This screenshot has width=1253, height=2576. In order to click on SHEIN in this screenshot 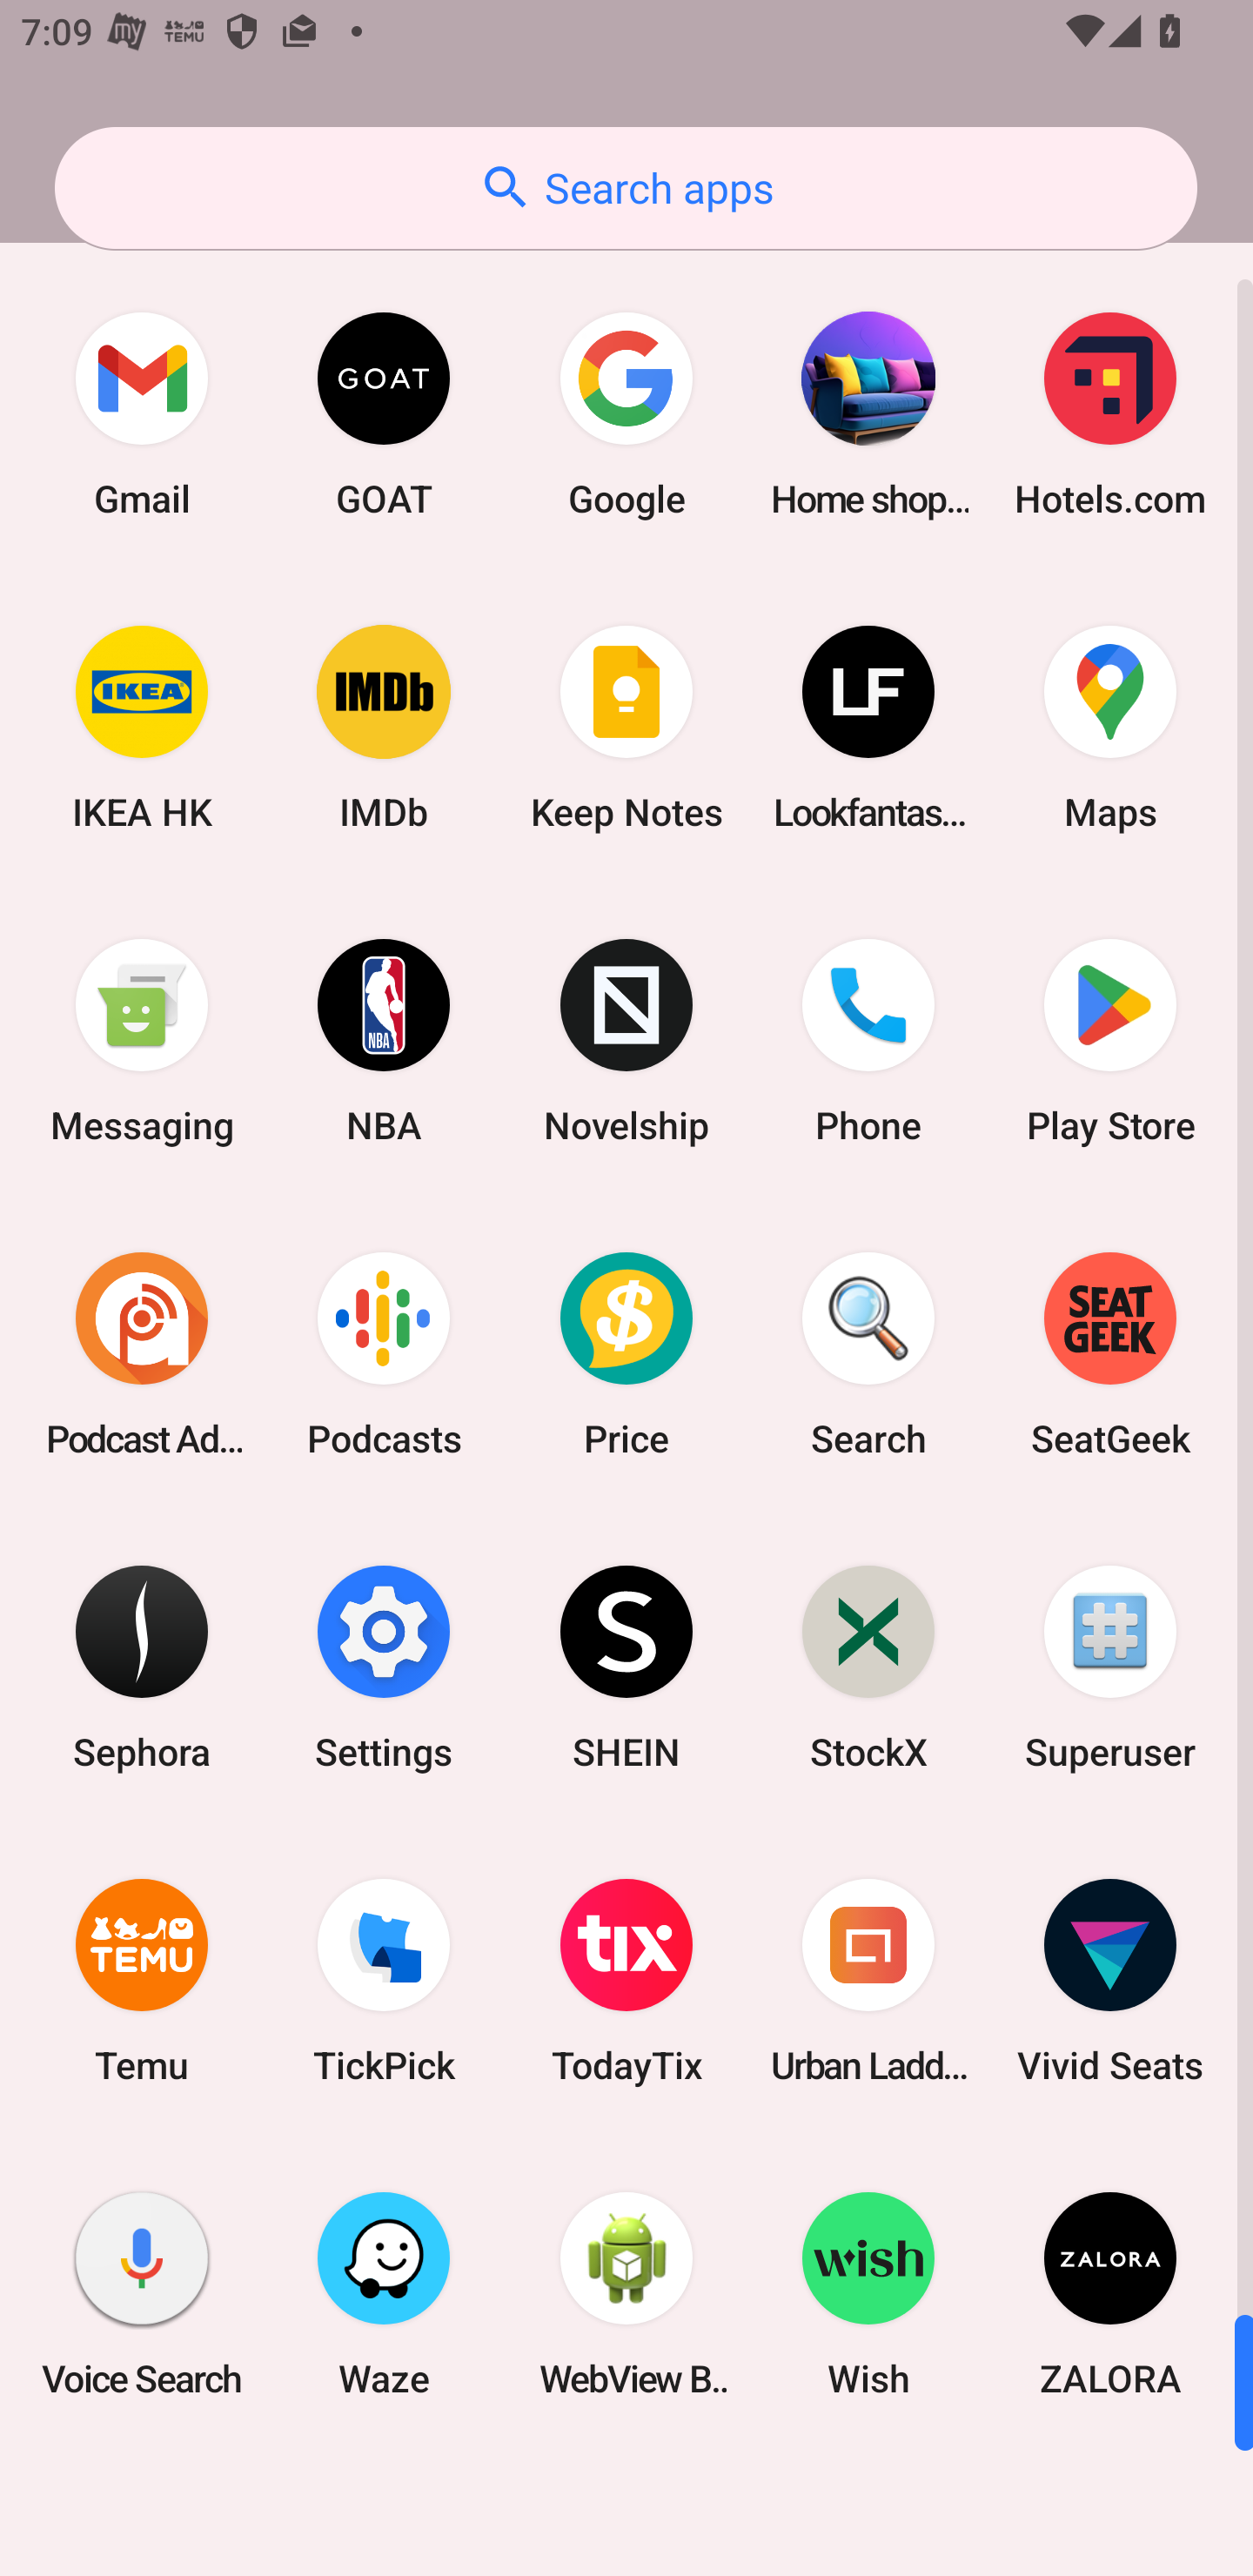, I will do `click(626, 1666)`.